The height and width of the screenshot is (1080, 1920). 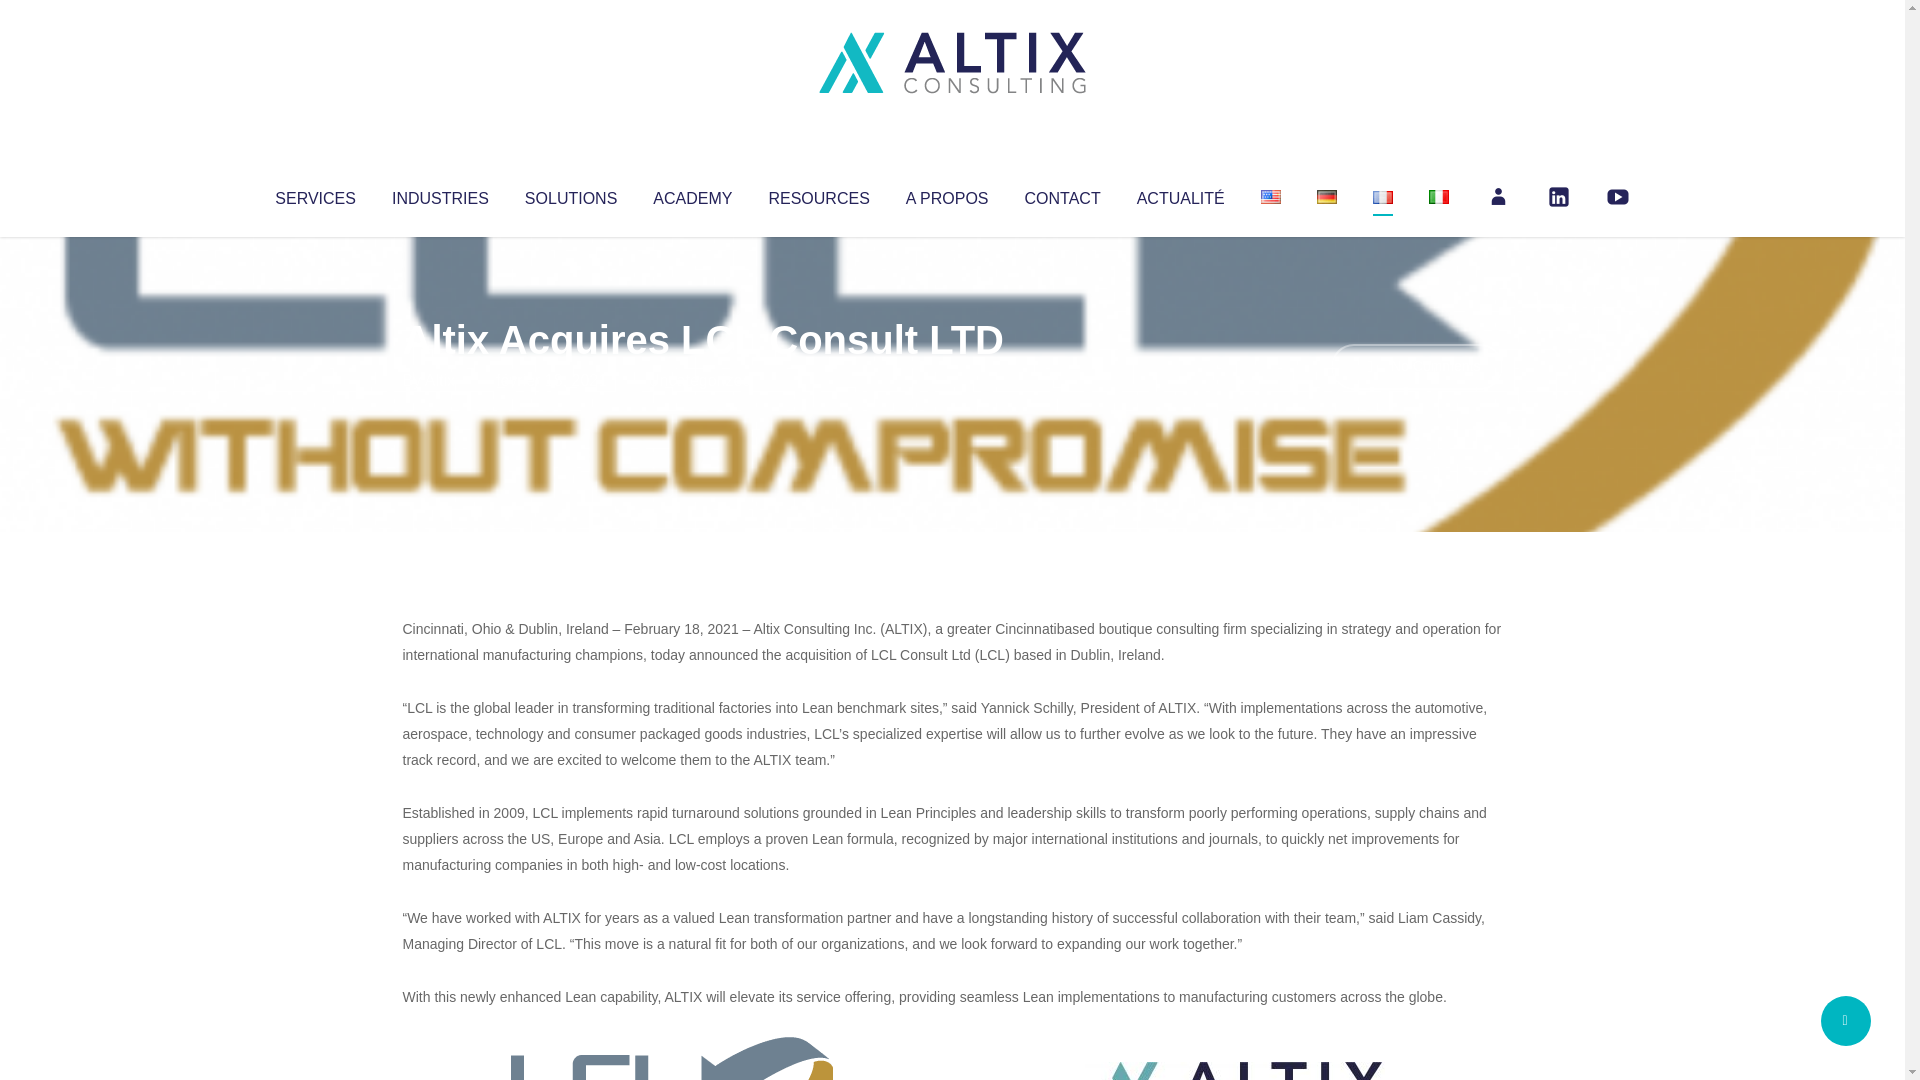 I want to click on Uncategorized, so click(x=699, y=380).